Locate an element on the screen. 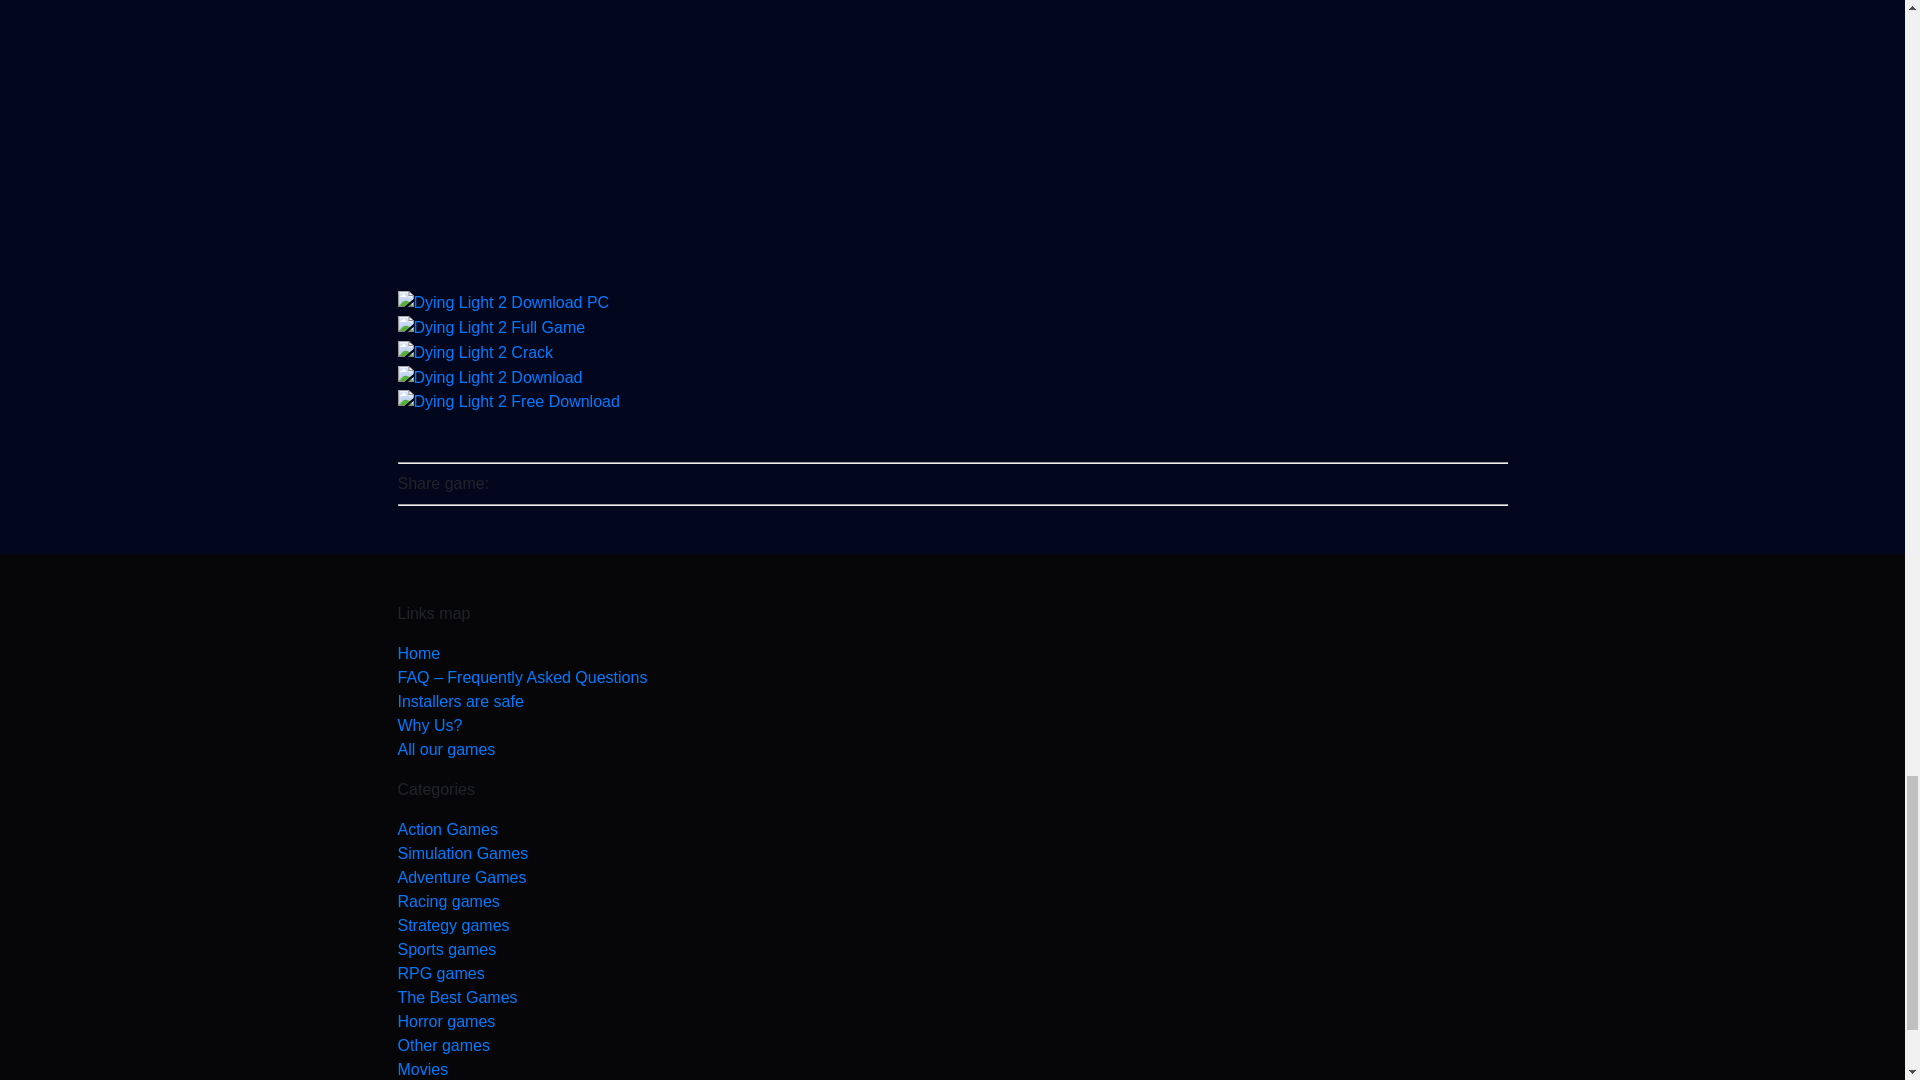 The width and height of the screenshot is (1920, 1080). Adventure Games is located at coordinates (952, 878).